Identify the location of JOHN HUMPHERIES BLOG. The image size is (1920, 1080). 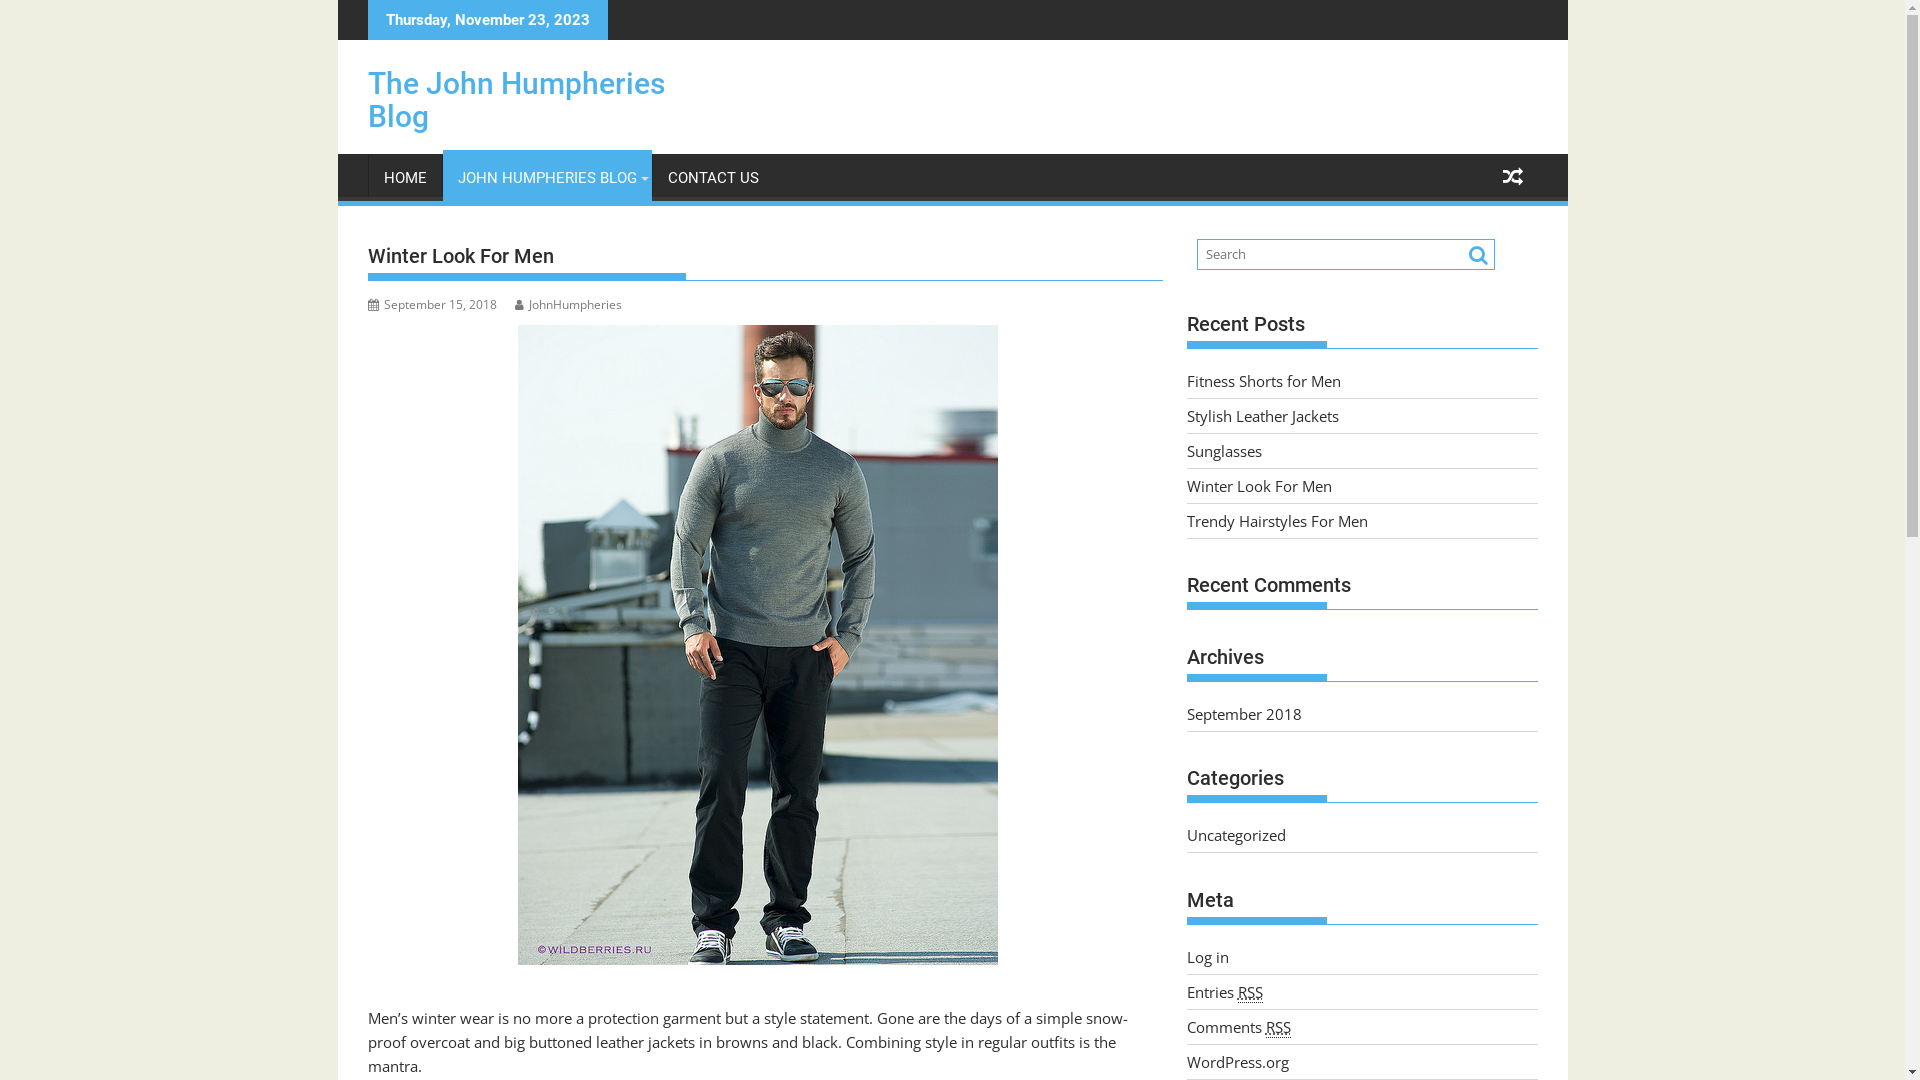
(546, 178).